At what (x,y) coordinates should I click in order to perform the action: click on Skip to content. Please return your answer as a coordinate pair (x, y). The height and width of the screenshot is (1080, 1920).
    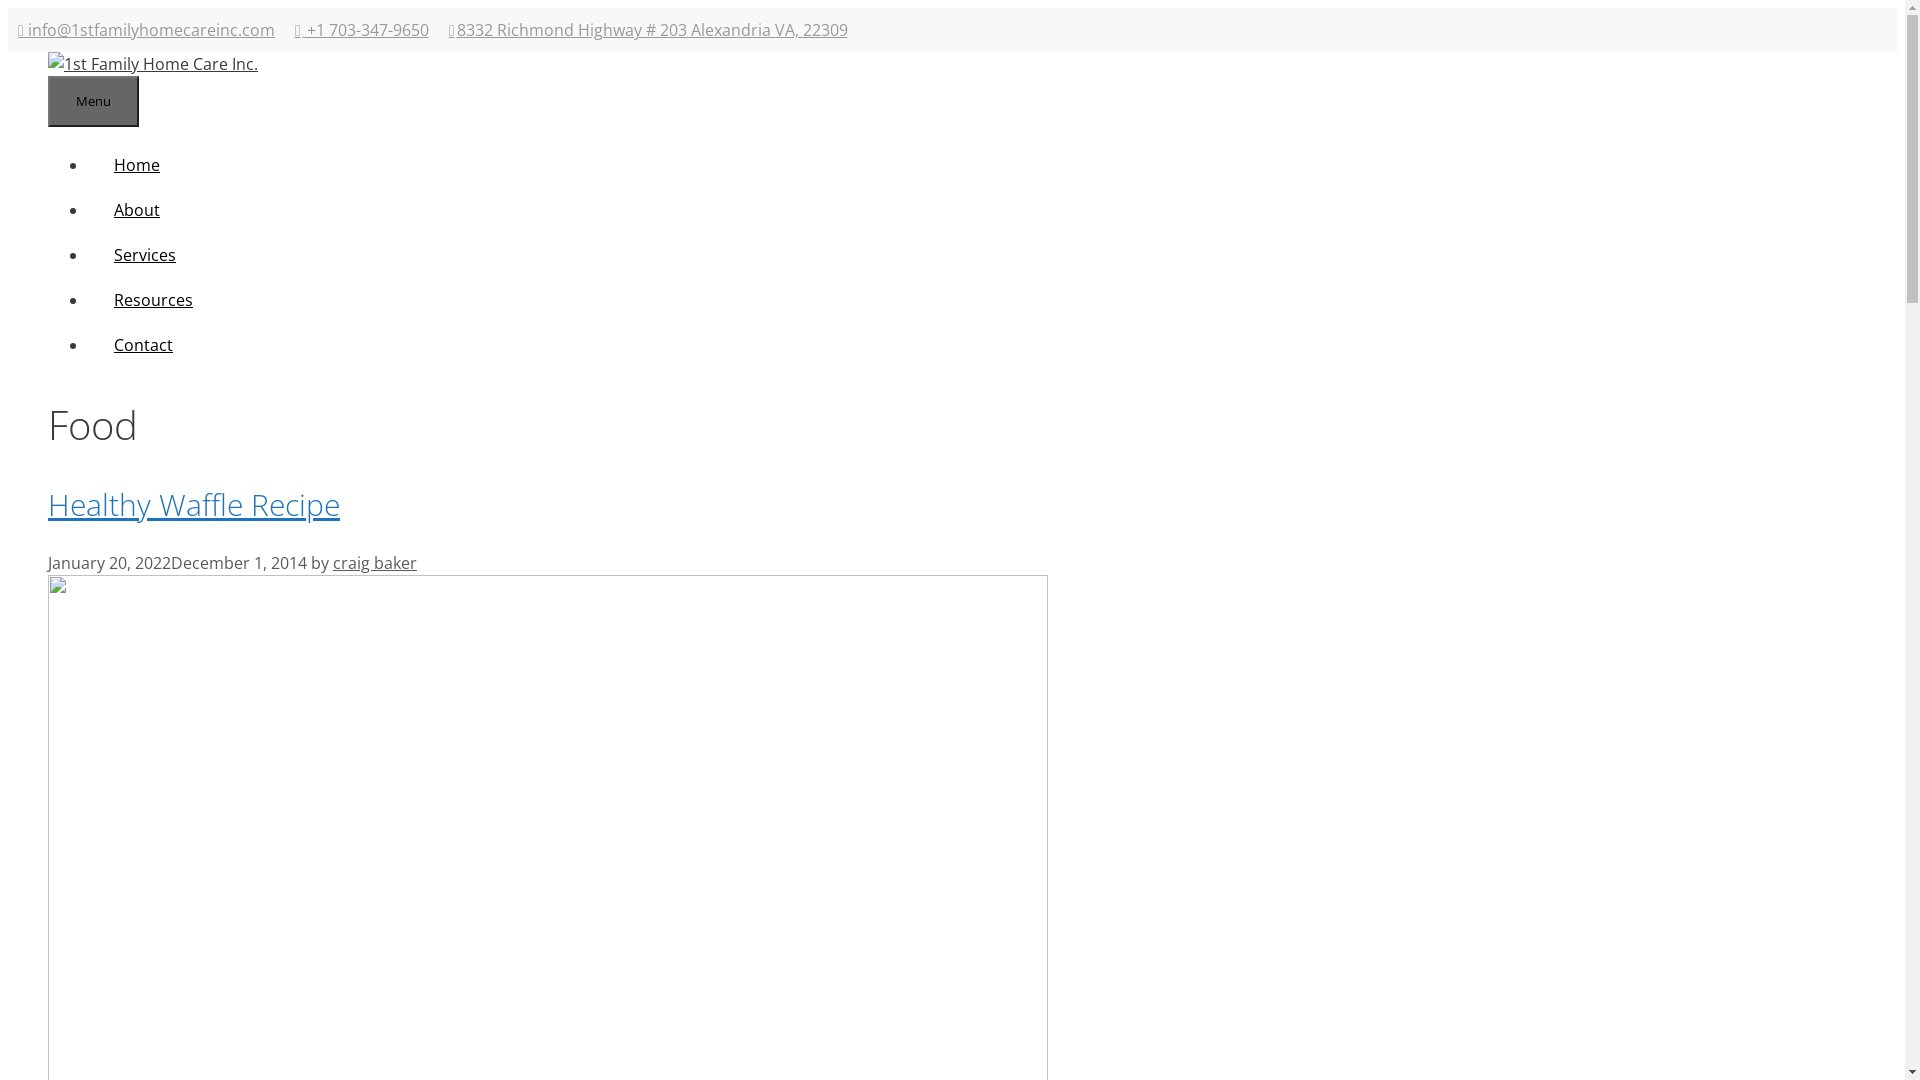
    Looking at the image, I should click on (8, 8).